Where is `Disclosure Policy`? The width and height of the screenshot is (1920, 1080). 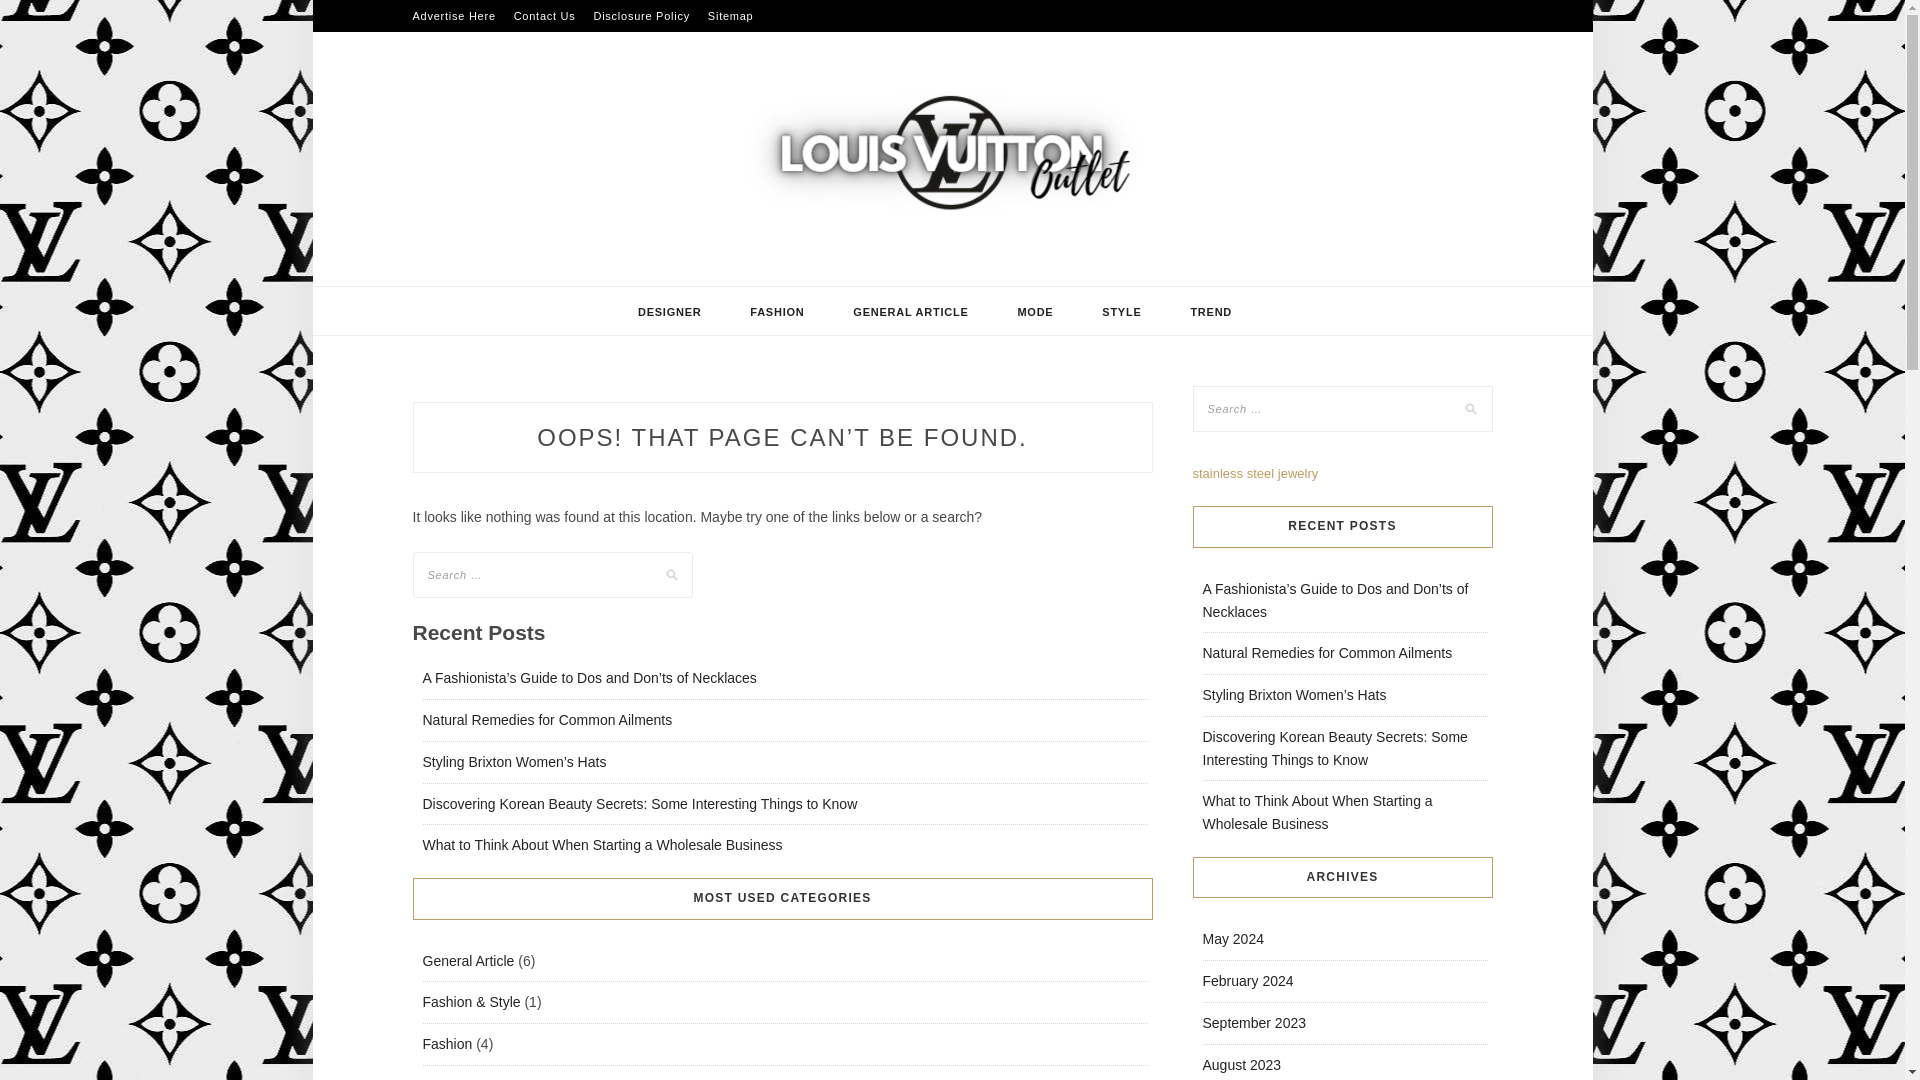 Disclosure Policy is located at coordinates (641, 16).